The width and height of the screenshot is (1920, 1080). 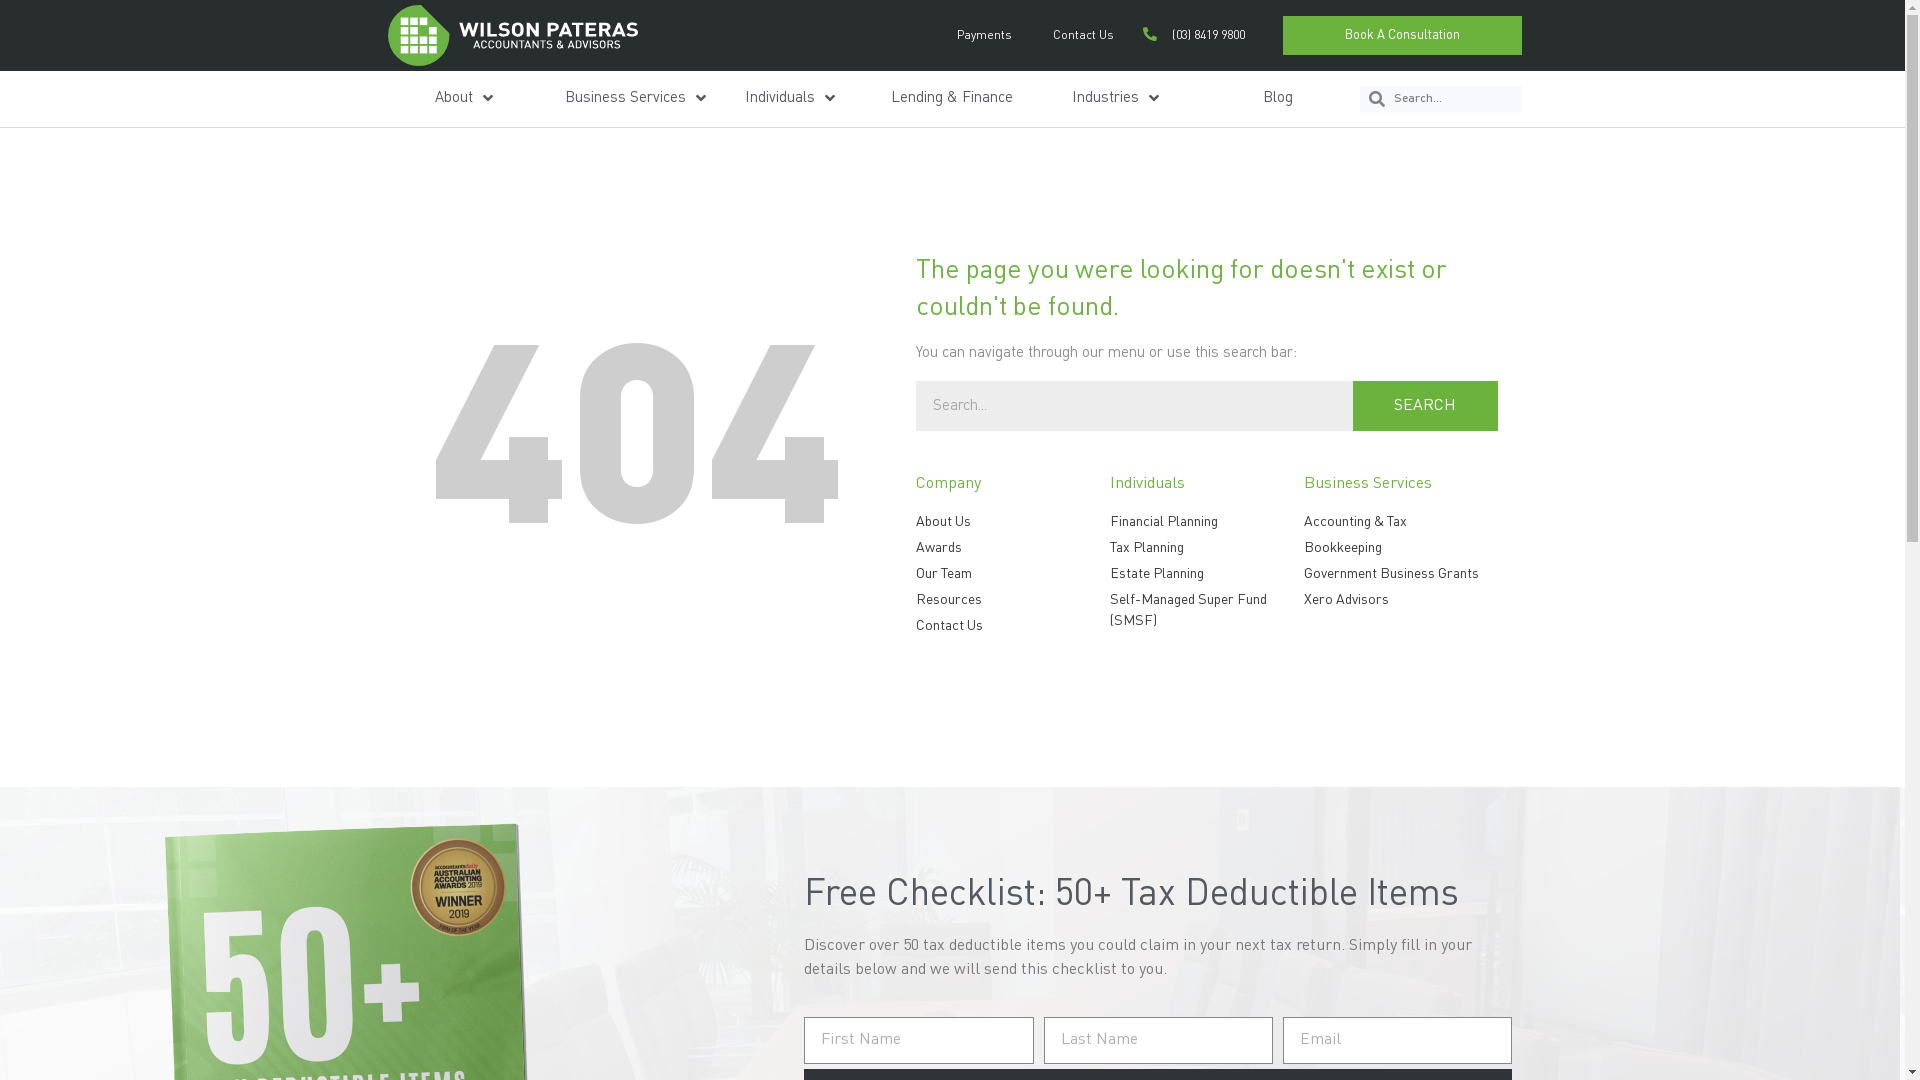 I want to click on Blog, so click(x=1278, y=99).